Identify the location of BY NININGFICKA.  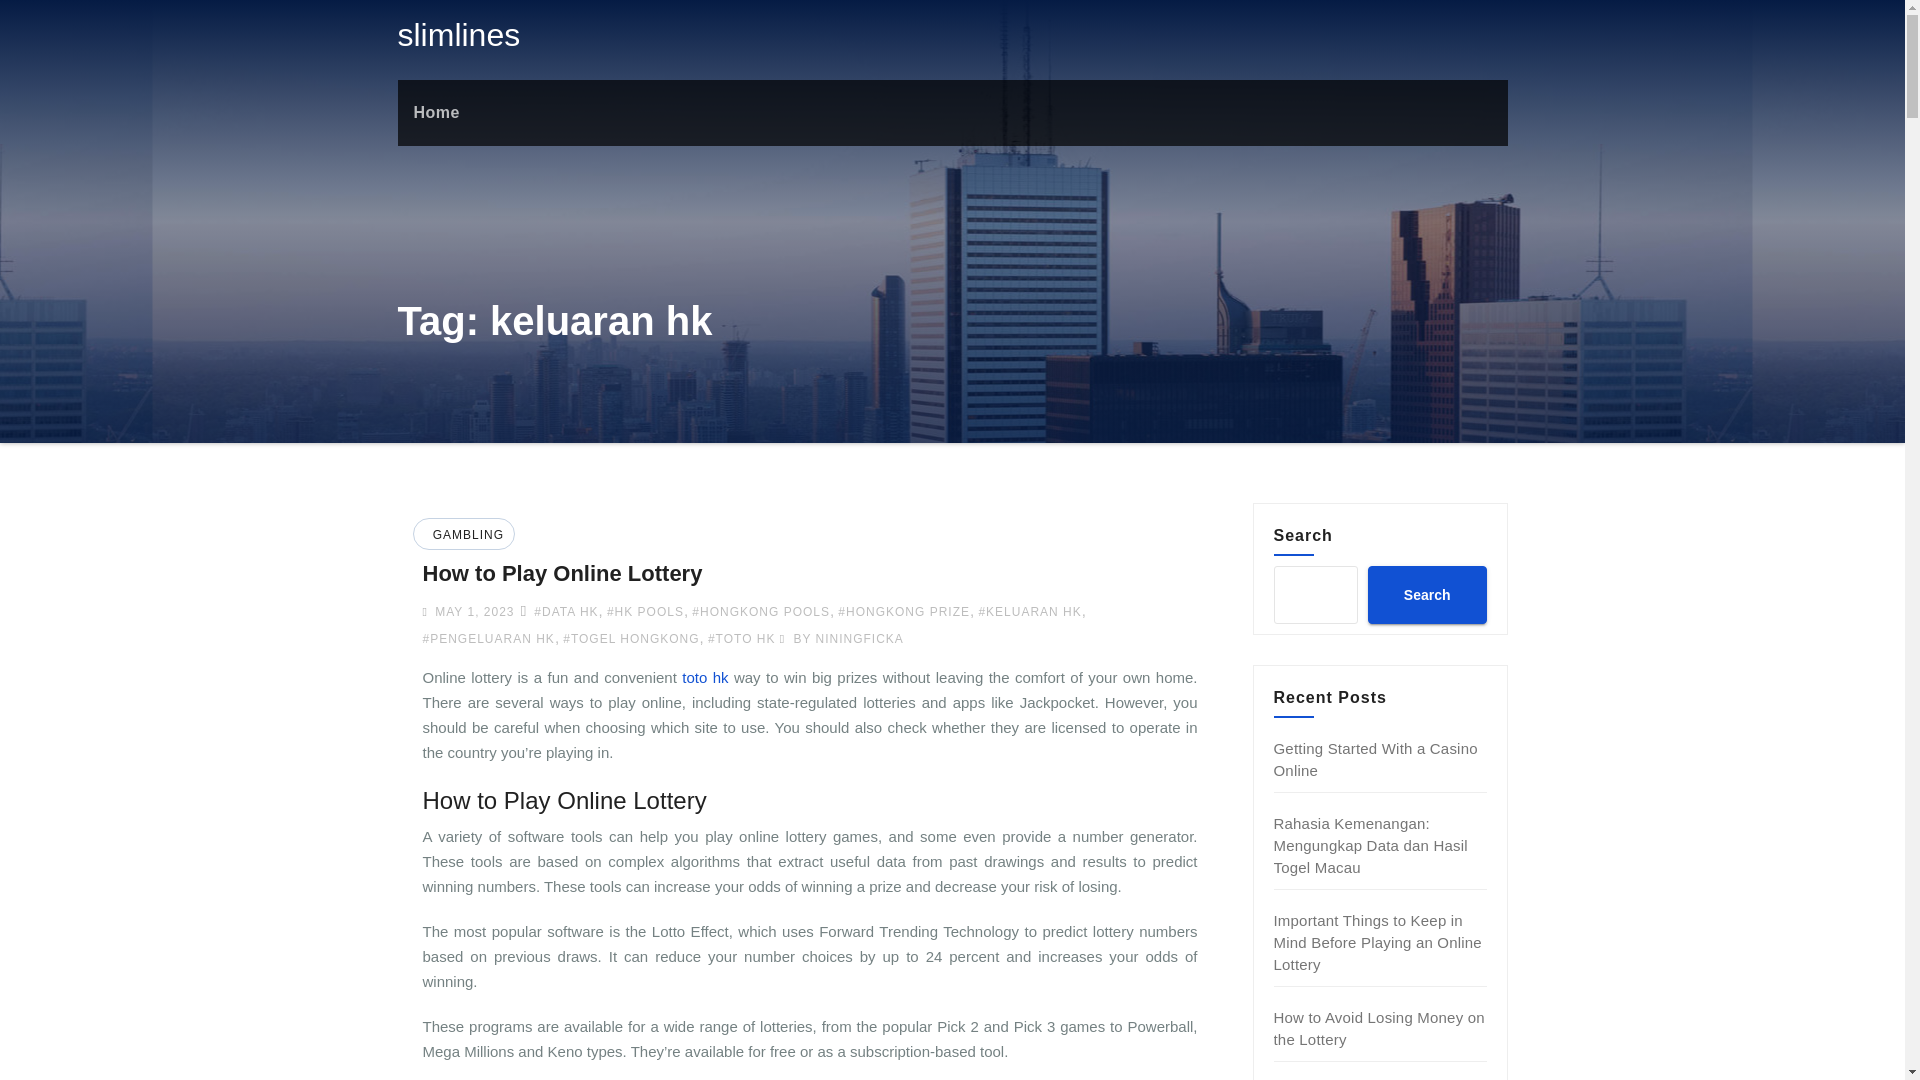
(842, 638).